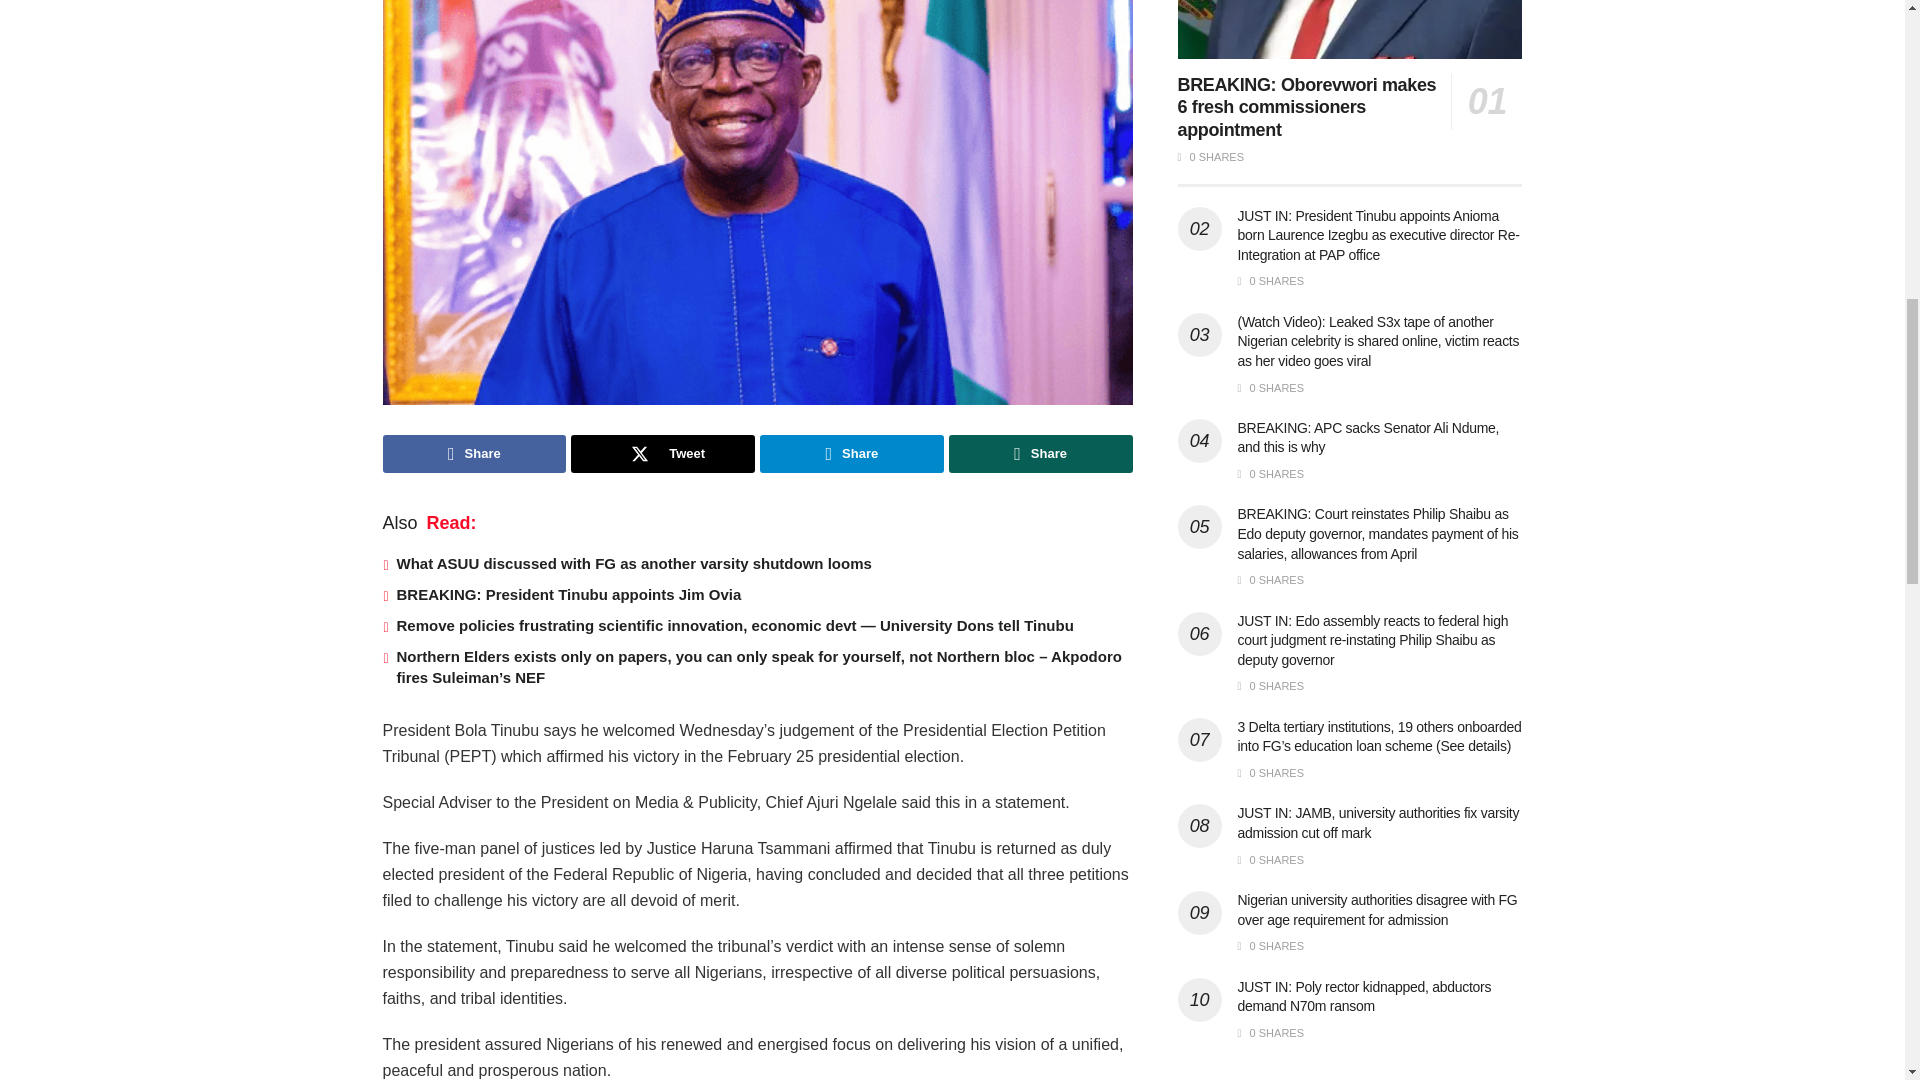 Image resolution: width=1920 pixels, height=1080 pixels. I want to click on Share, so click(474, 454).